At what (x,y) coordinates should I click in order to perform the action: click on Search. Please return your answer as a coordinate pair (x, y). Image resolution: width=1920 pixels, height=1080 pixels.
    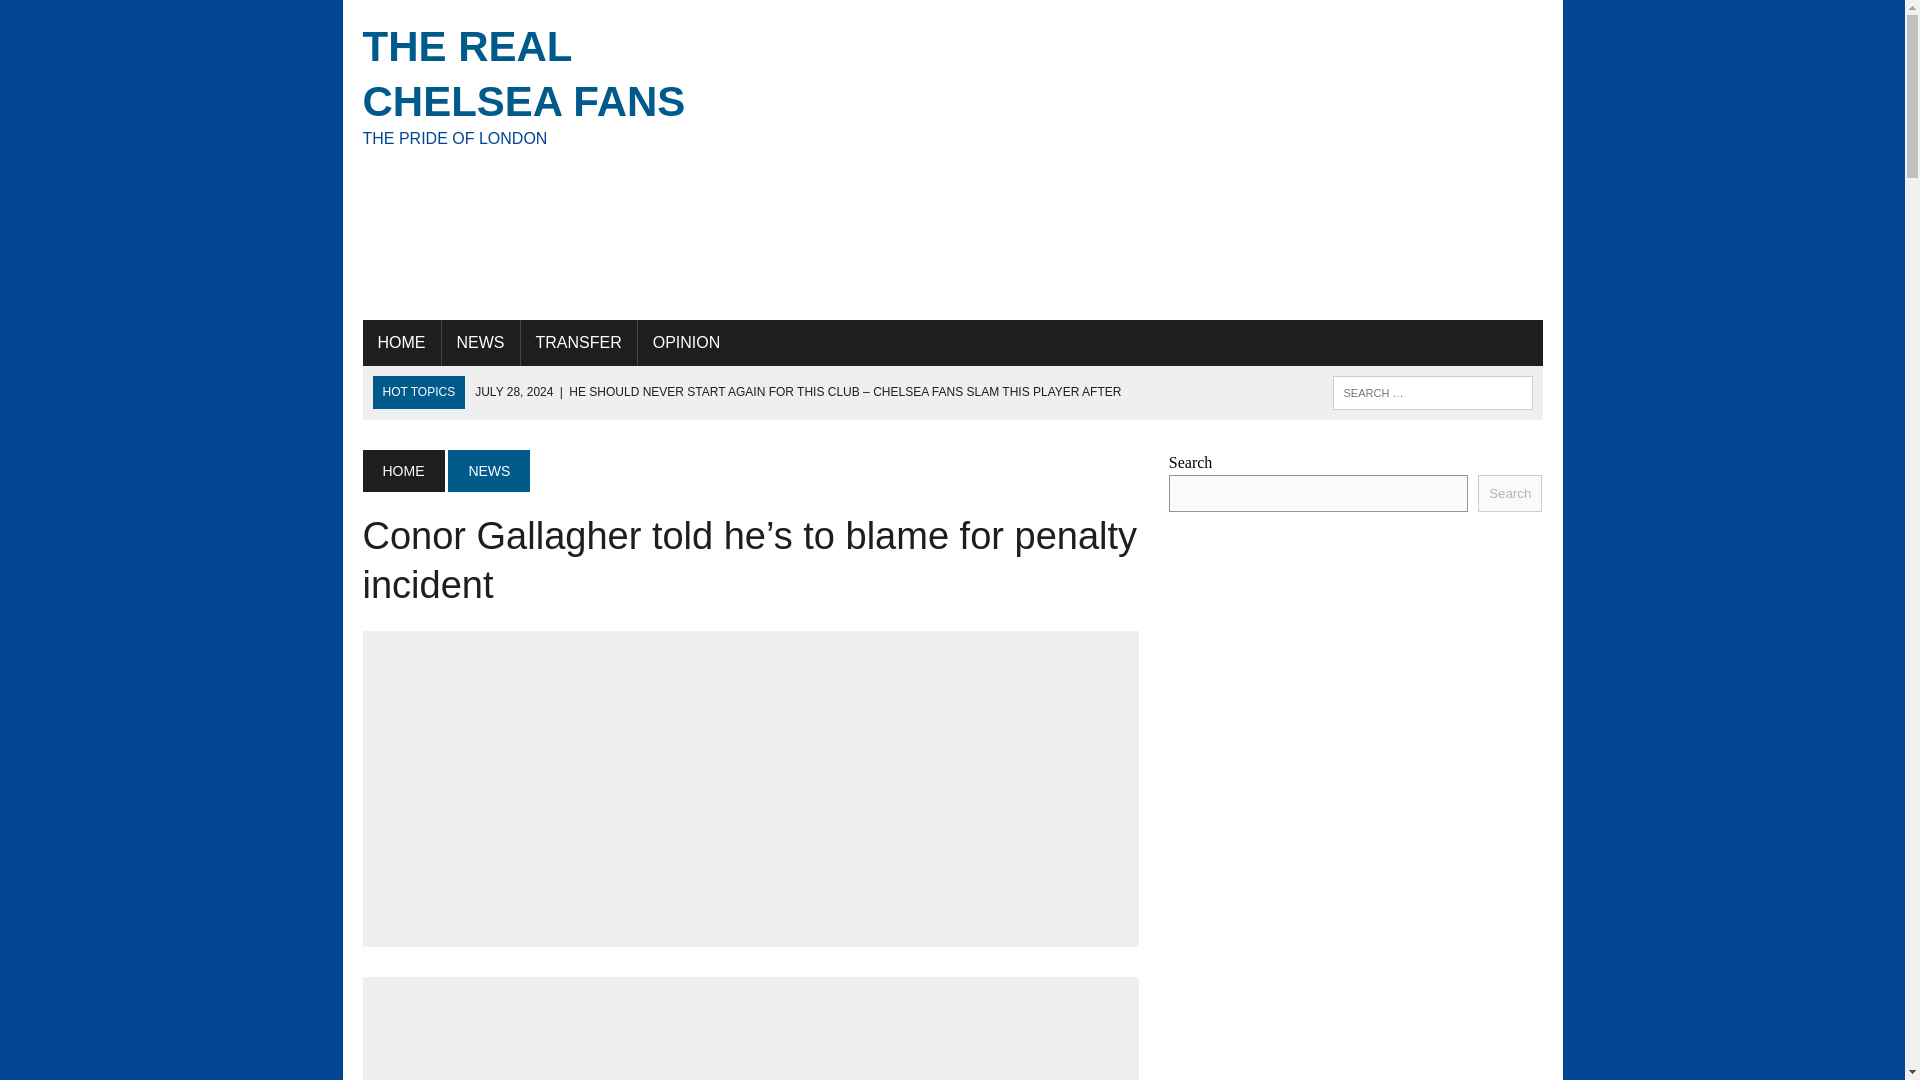
    Looking at the image, I should click on (402, 471).